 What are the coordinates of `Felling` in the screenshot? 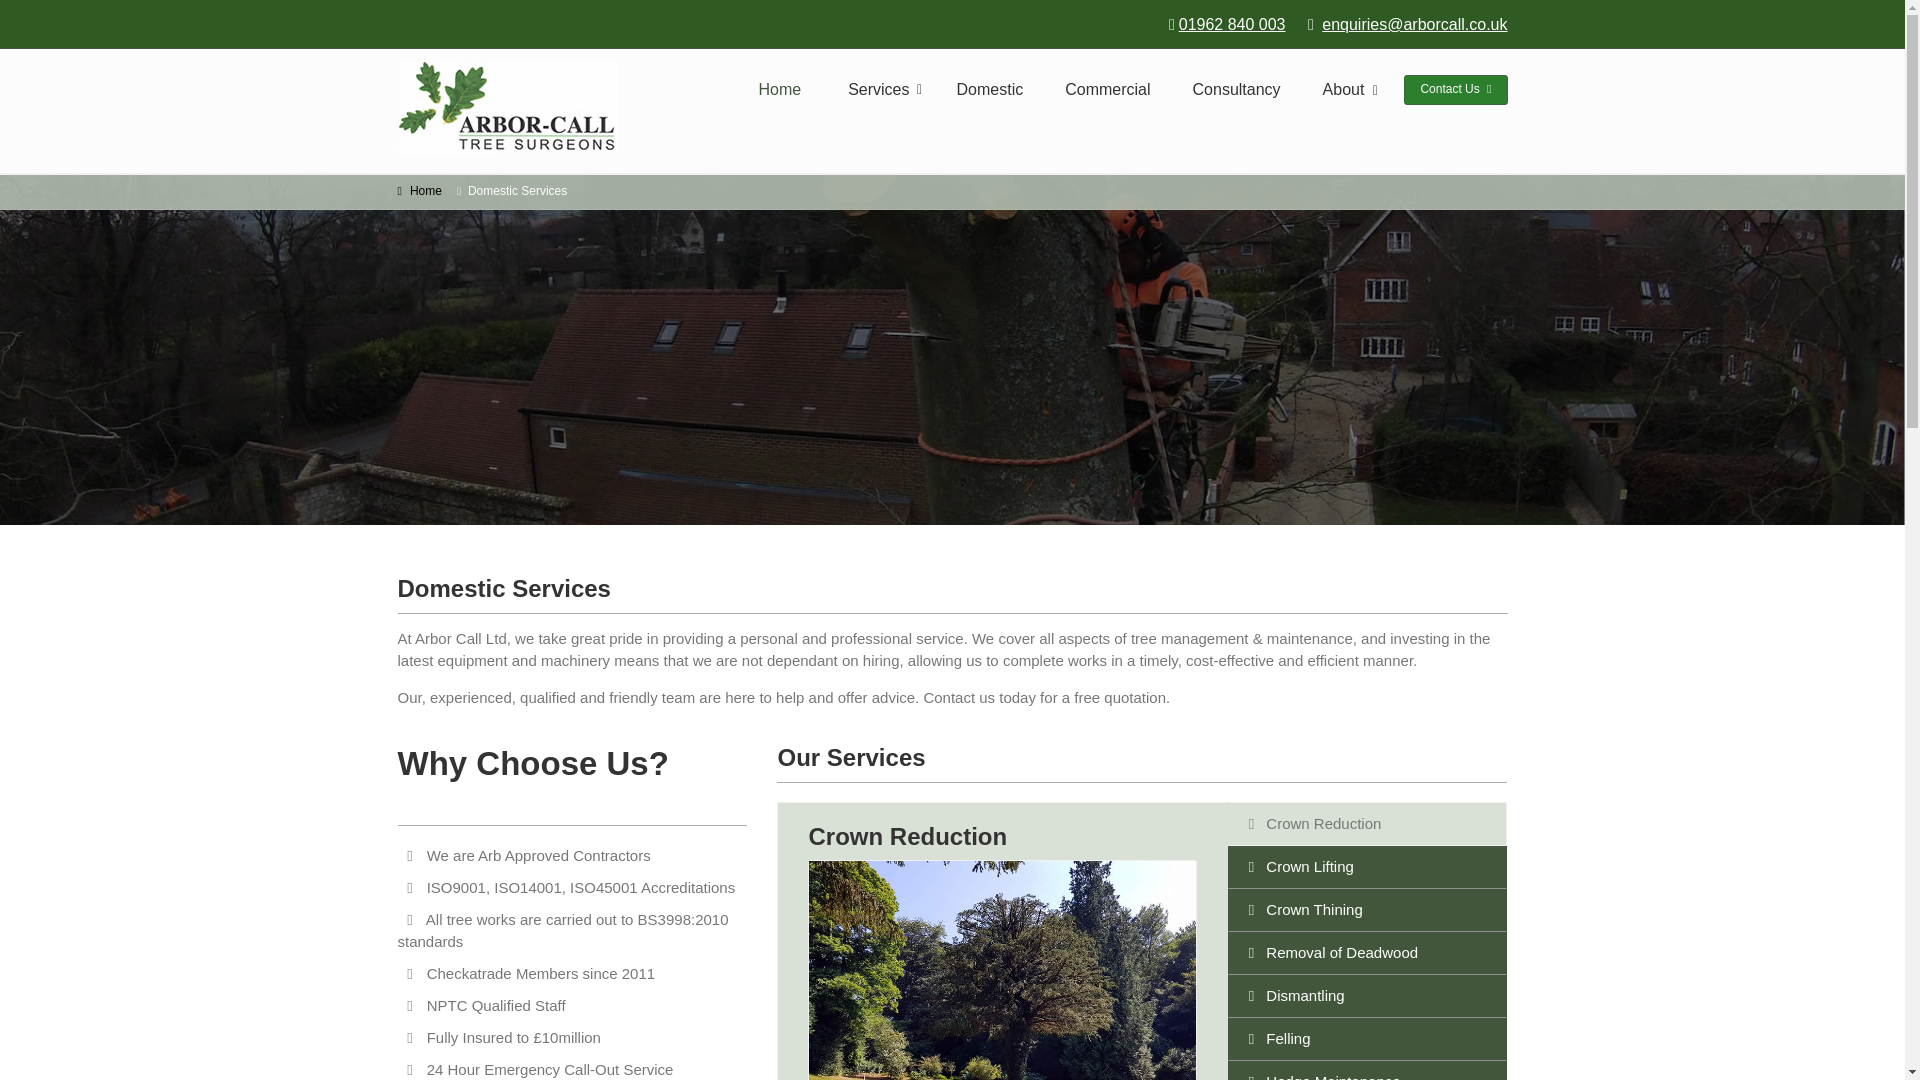 It's located at (1368, 1038).